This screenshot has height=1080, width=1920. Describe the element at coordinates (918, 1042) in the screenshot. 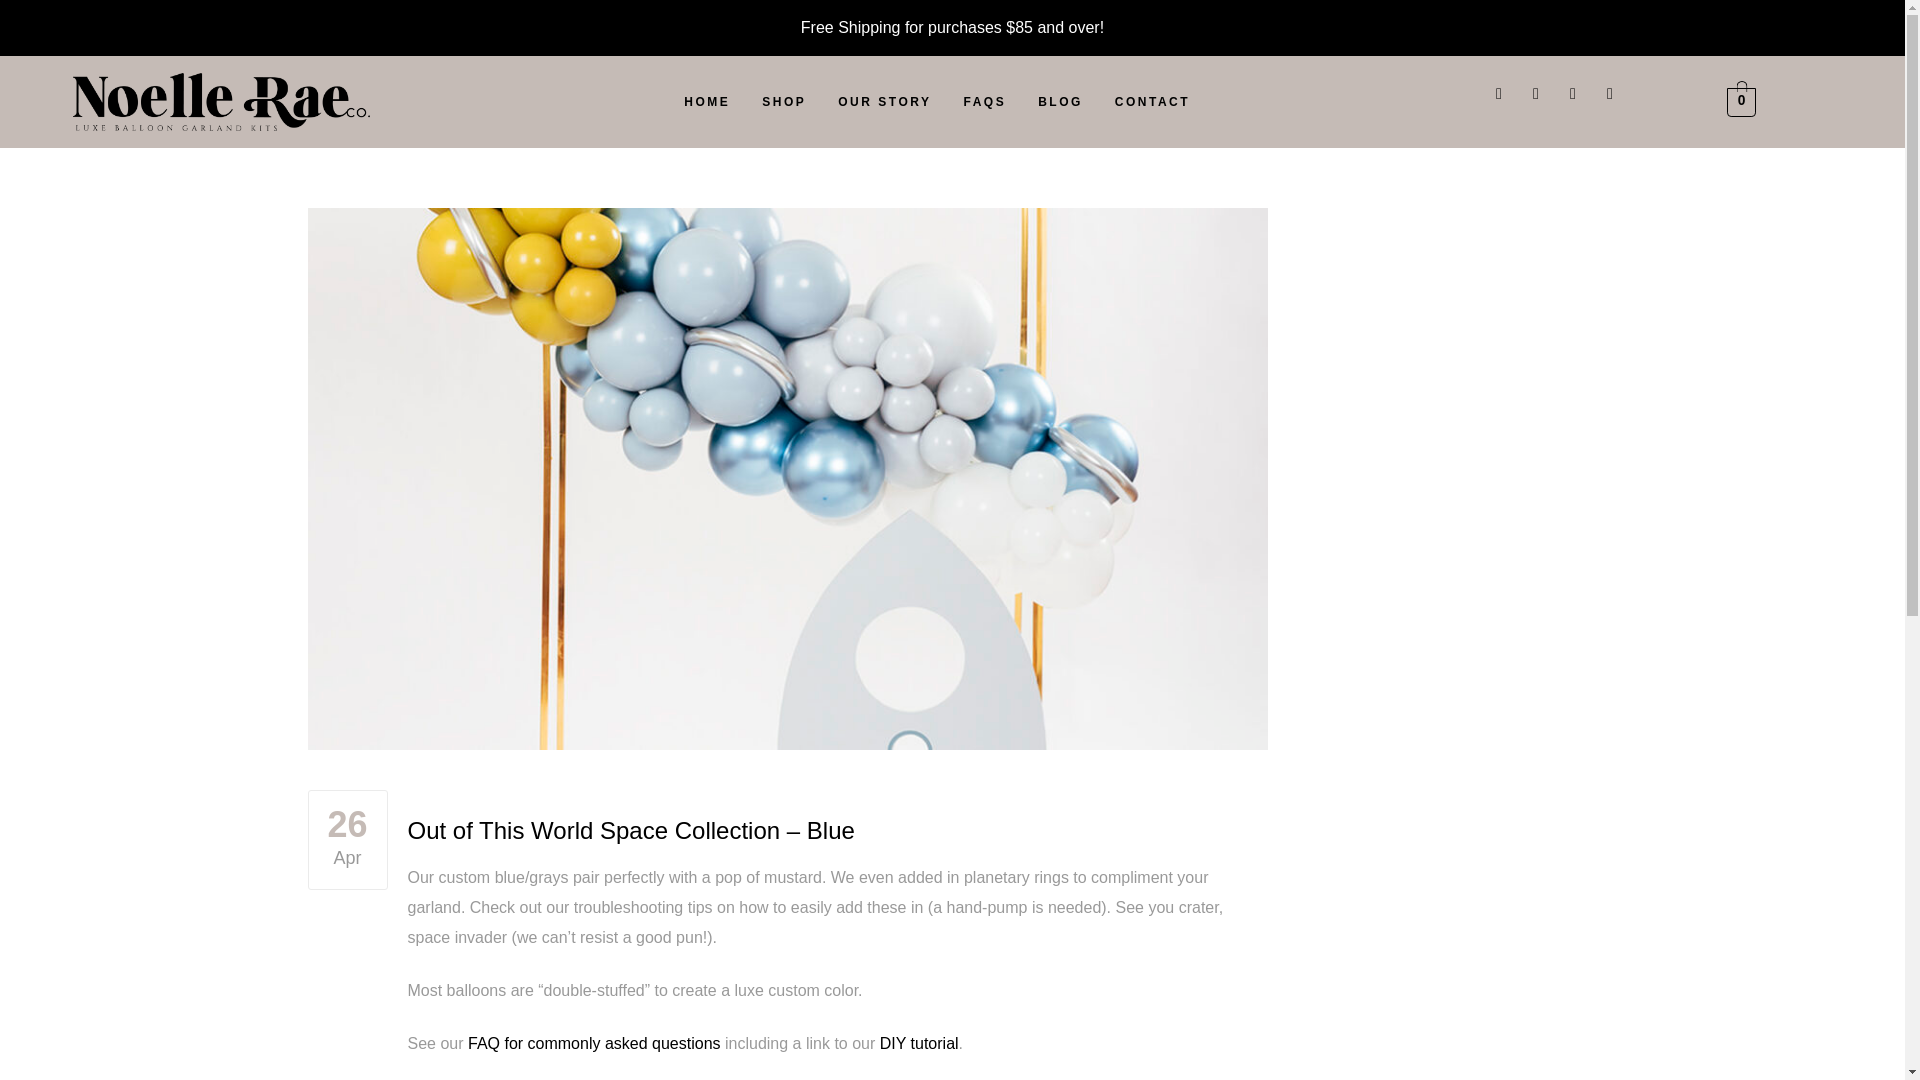

I see `DIY tutorial` at that location.